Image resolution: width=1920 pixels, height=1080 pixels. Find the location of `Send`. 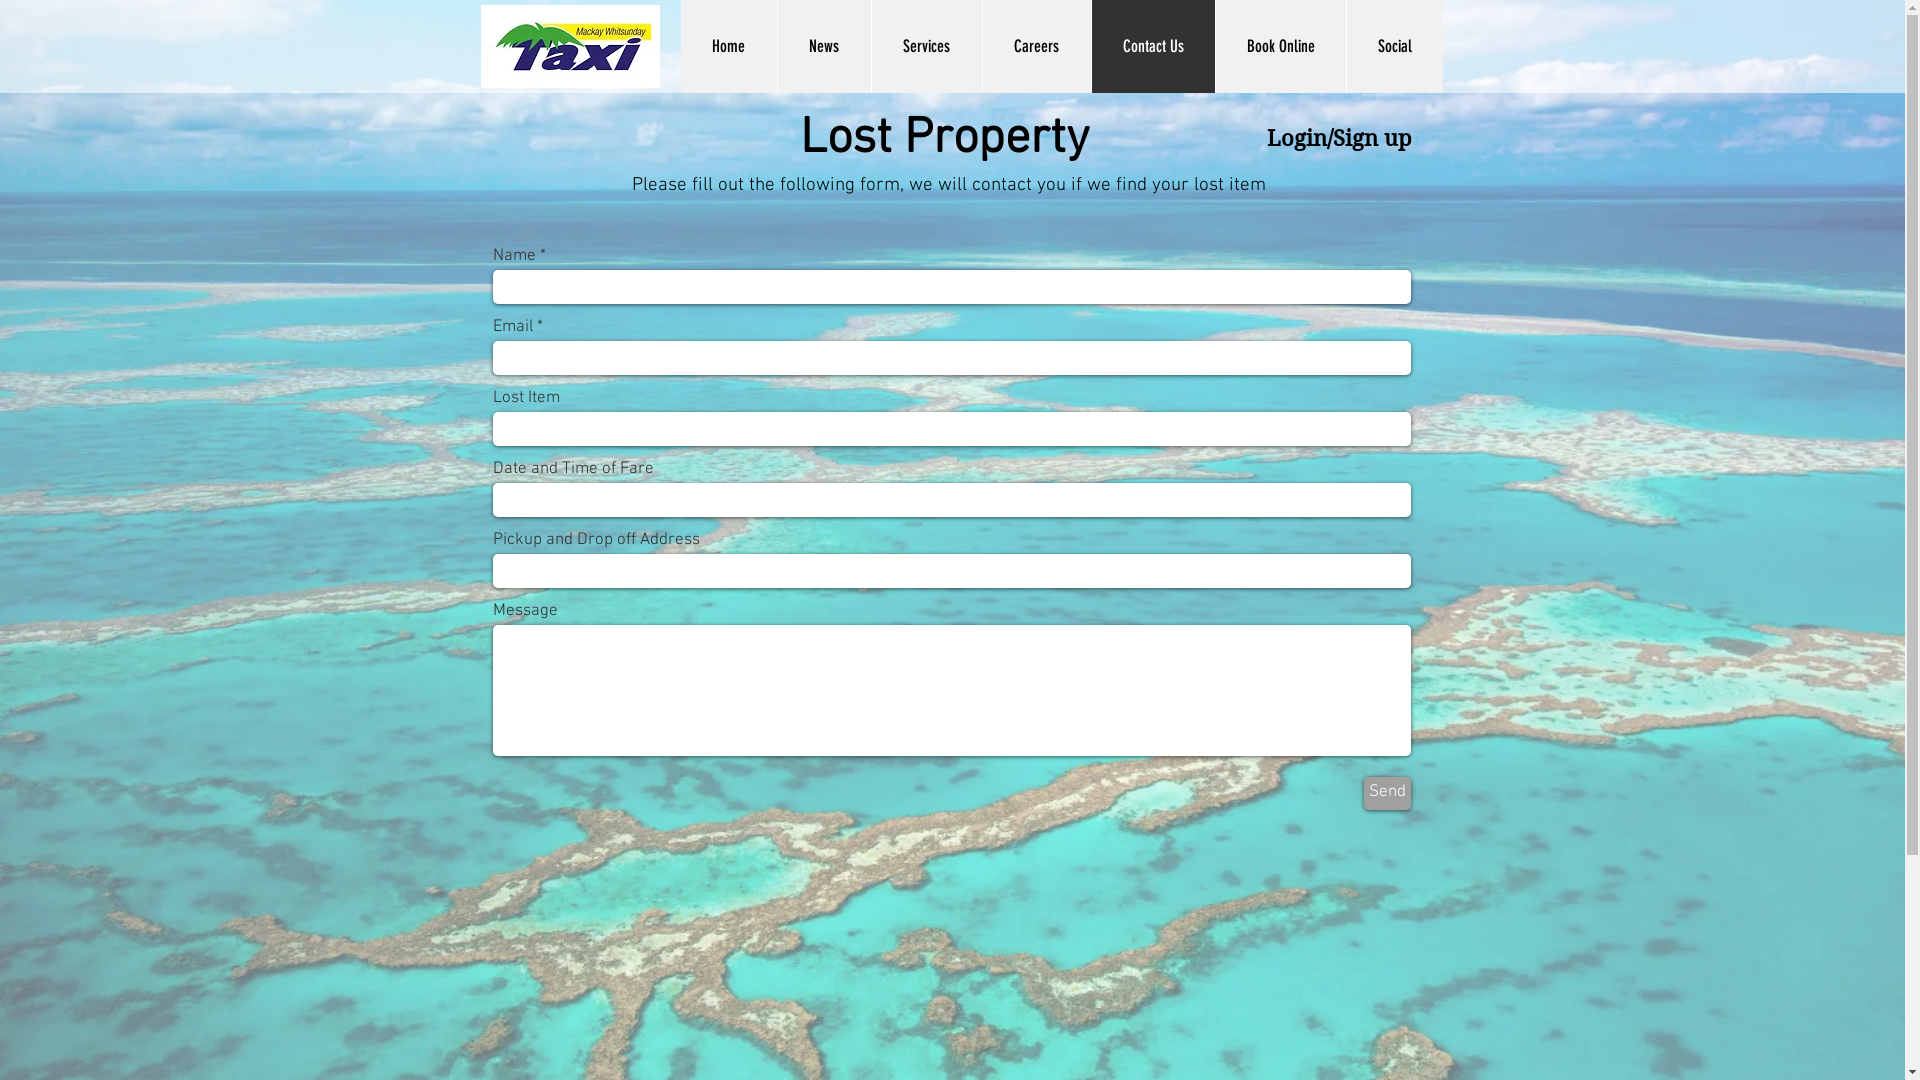

Send is located at coordinates (1388, 794).